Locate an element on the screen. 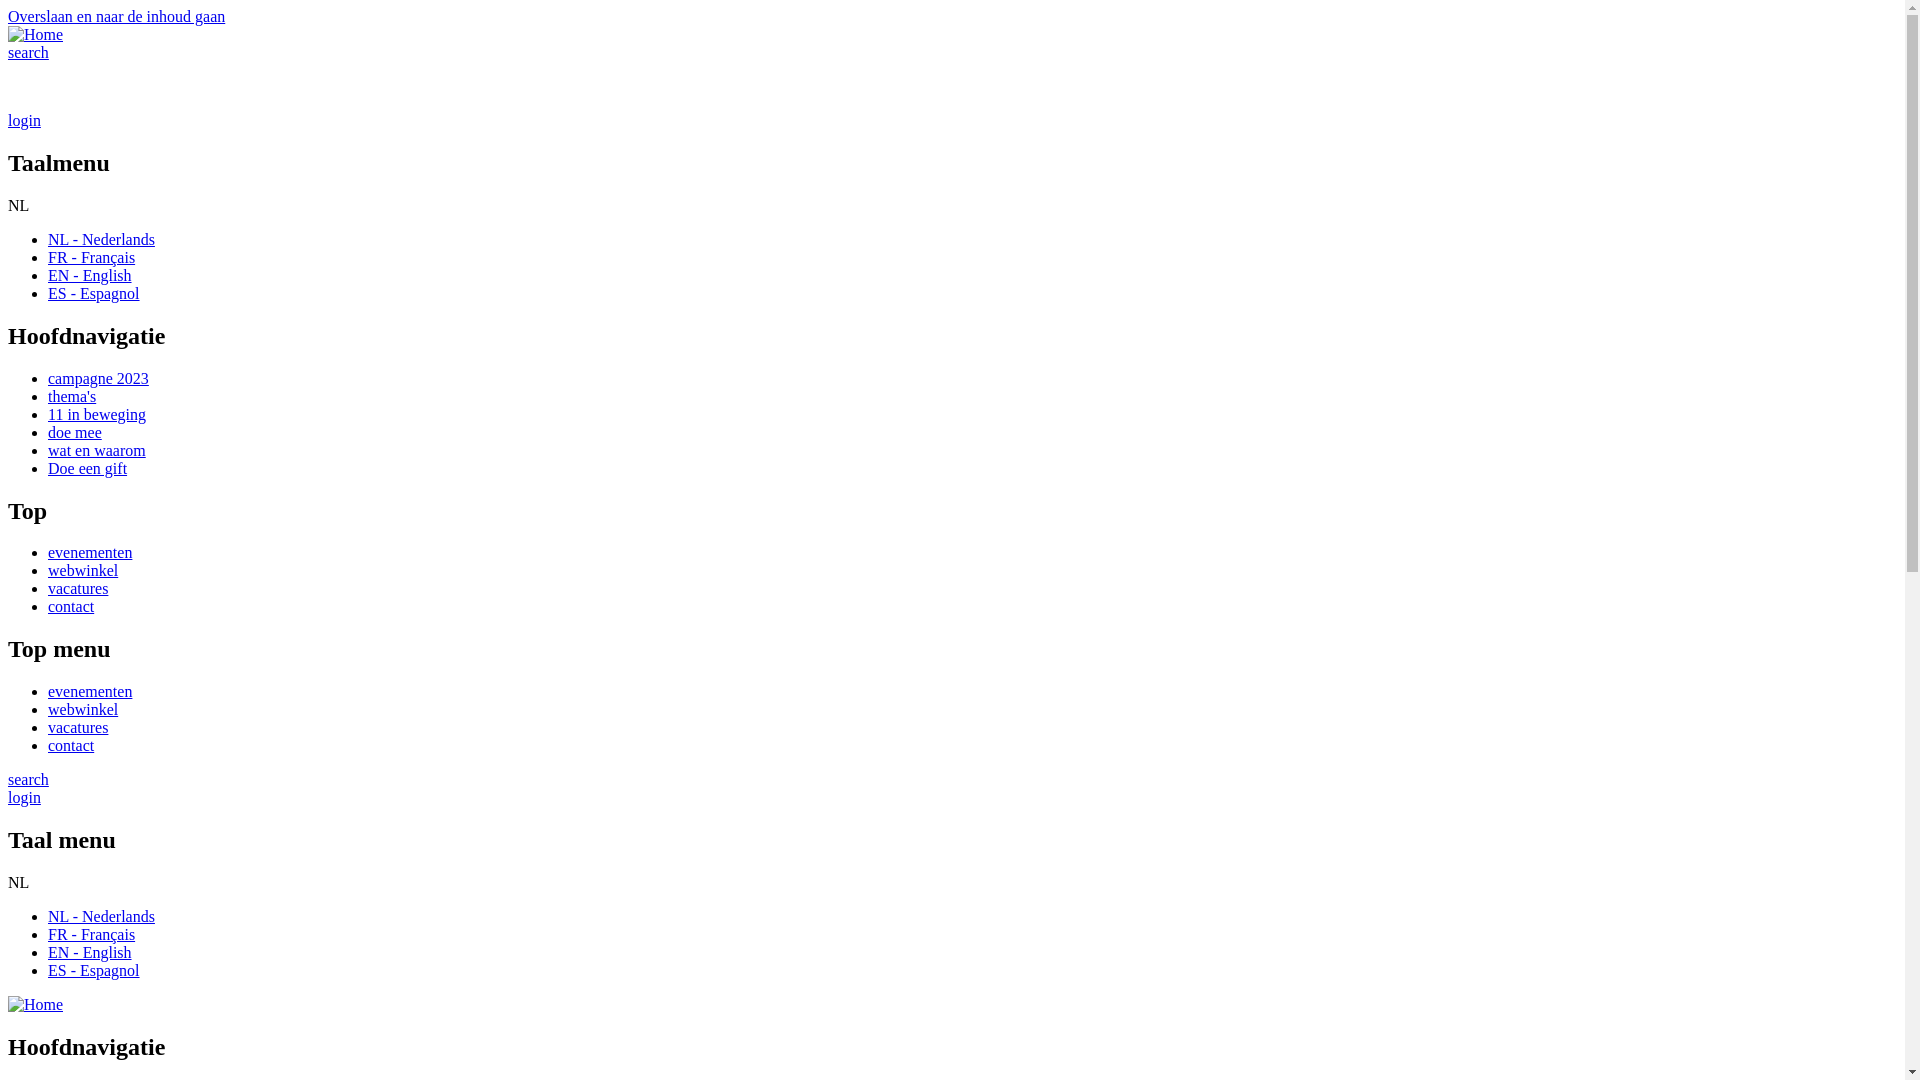  webwinkel is located at coordinates (83, 710).